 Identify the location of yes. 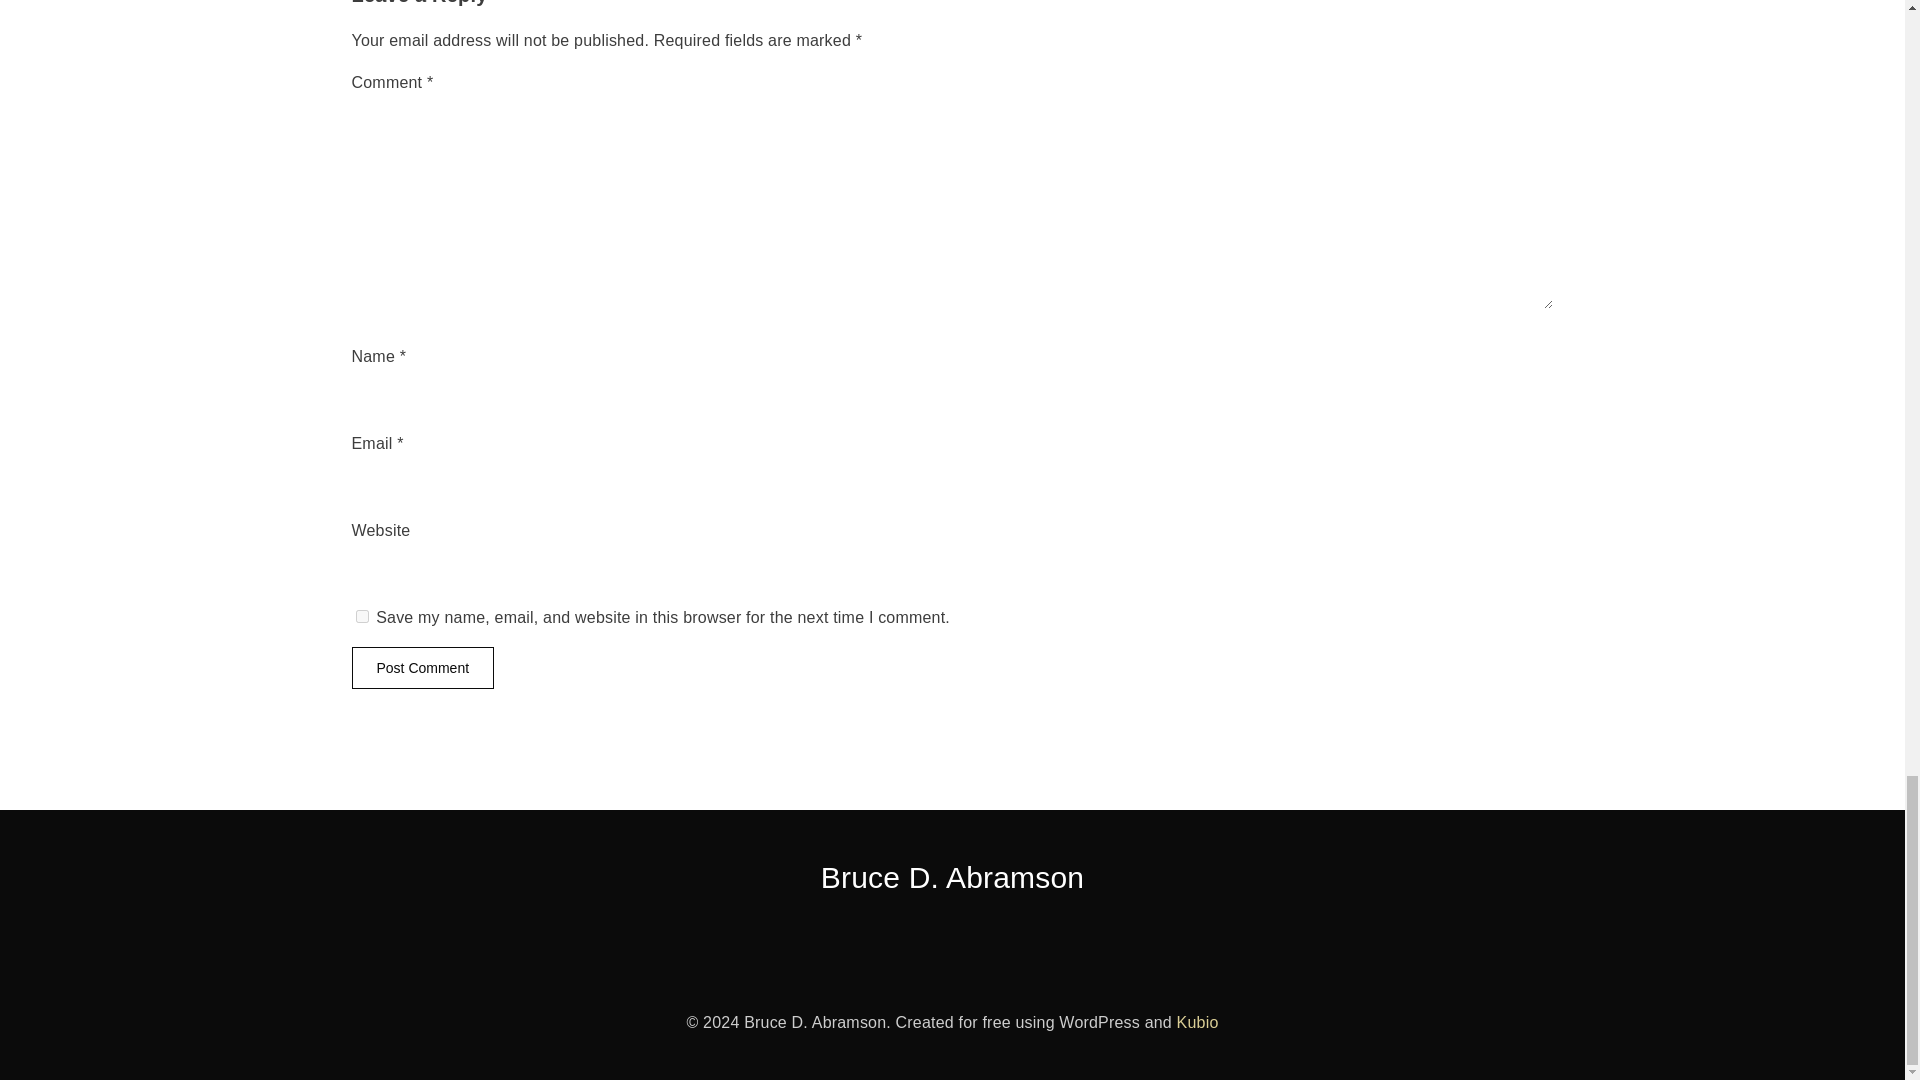
(362, 616).